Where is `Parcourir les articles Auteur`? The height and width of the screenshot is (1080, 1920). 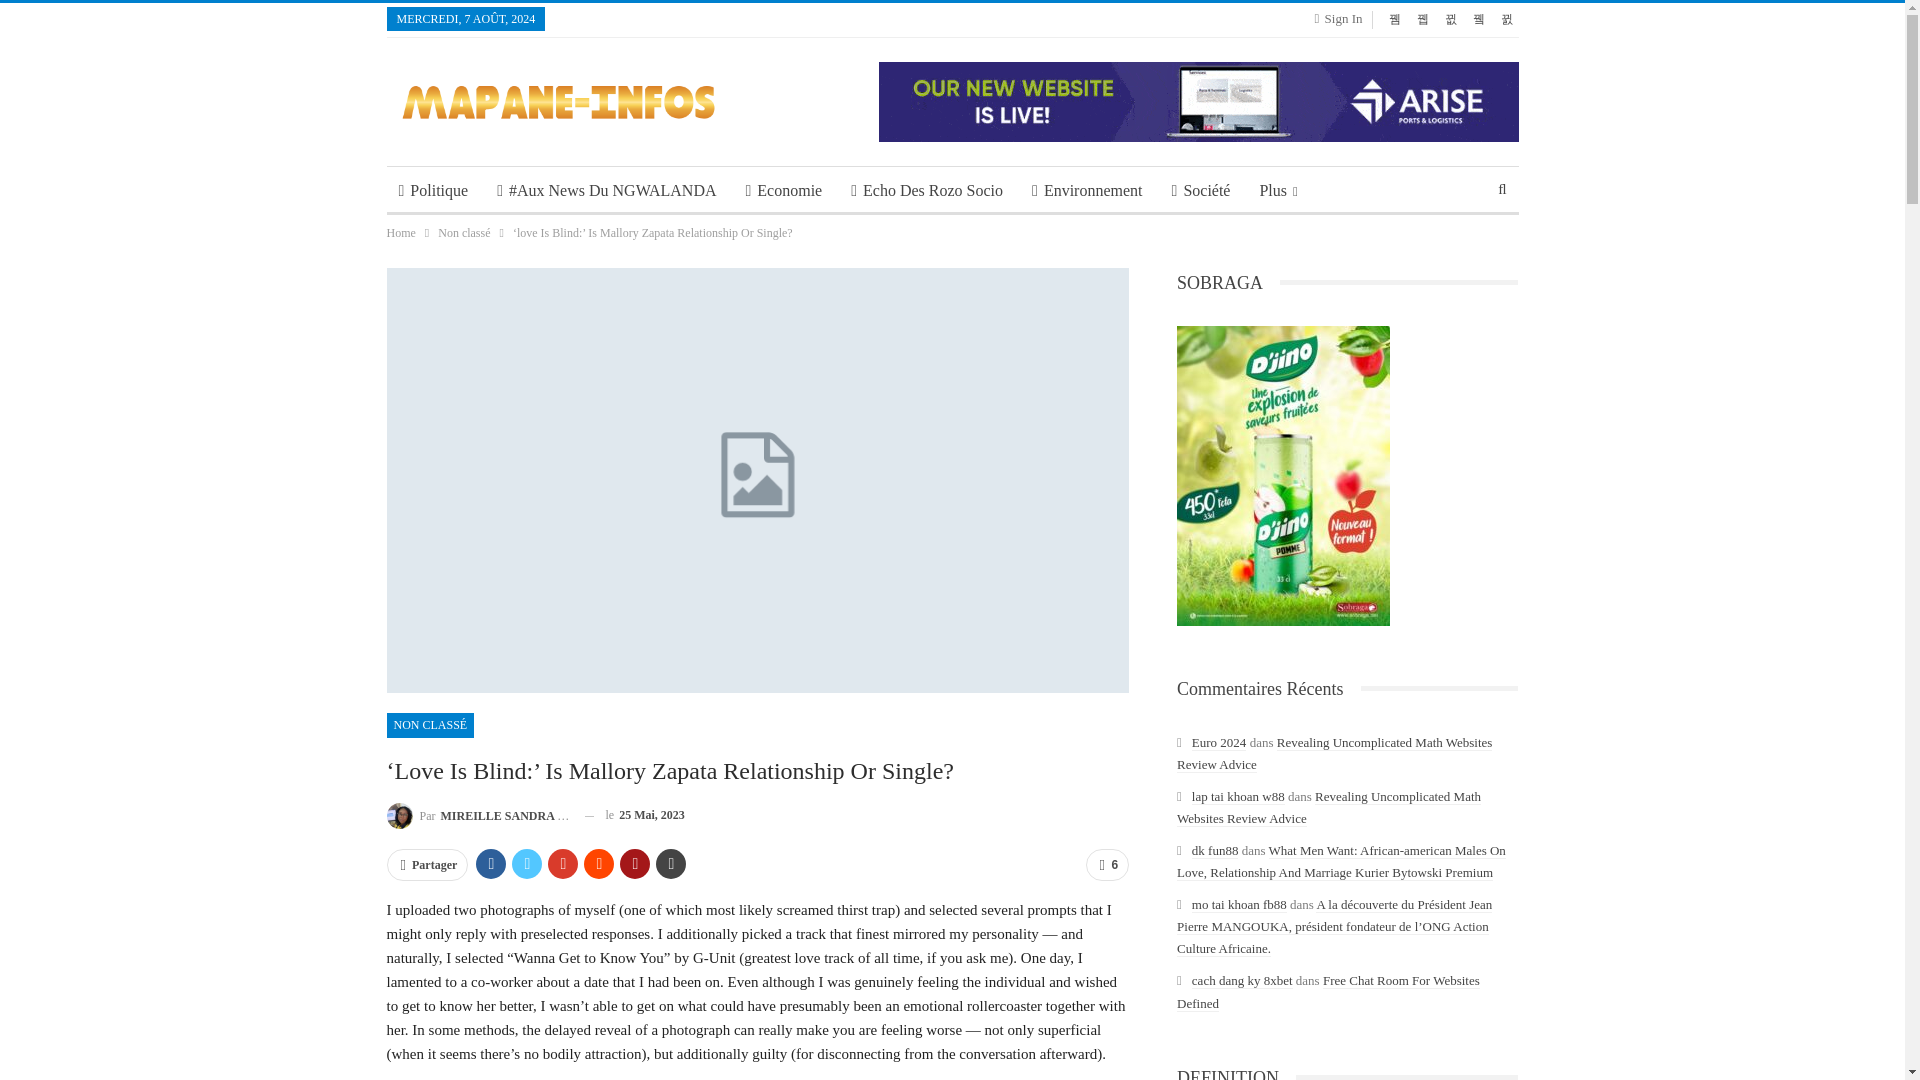 Parcourir les articles Auteur is located at coordinates (476, 816).